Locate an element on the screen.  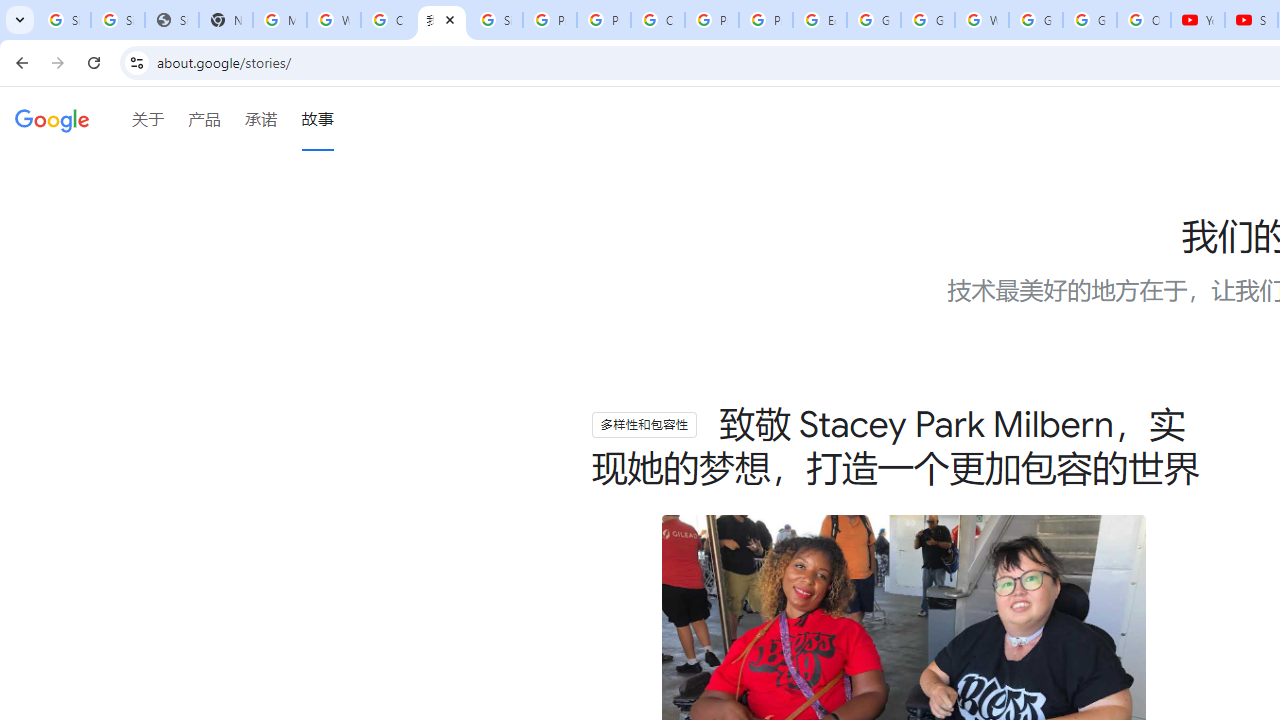
Google Account is located at coordinates (1090, 20).